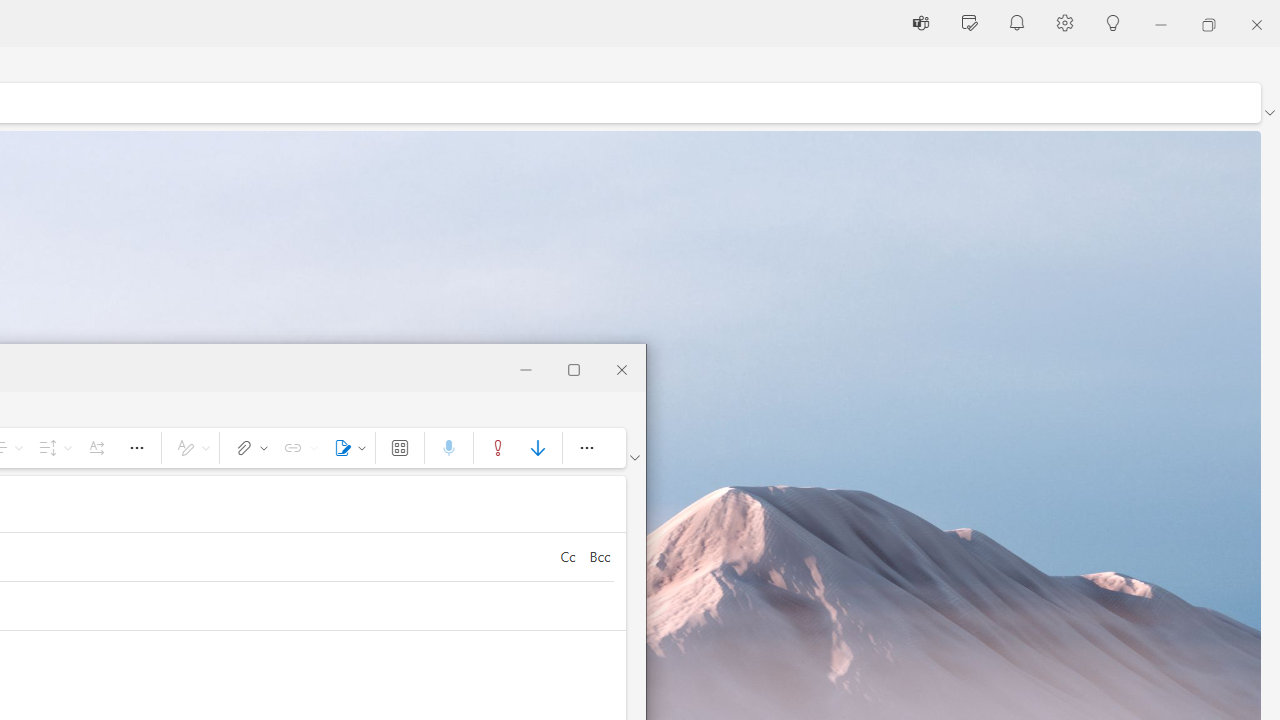 This screenshot has height=720, width=1280. Describe the element at coordinates (599, 556) in the screenshot. I see `Bcc` at that location.